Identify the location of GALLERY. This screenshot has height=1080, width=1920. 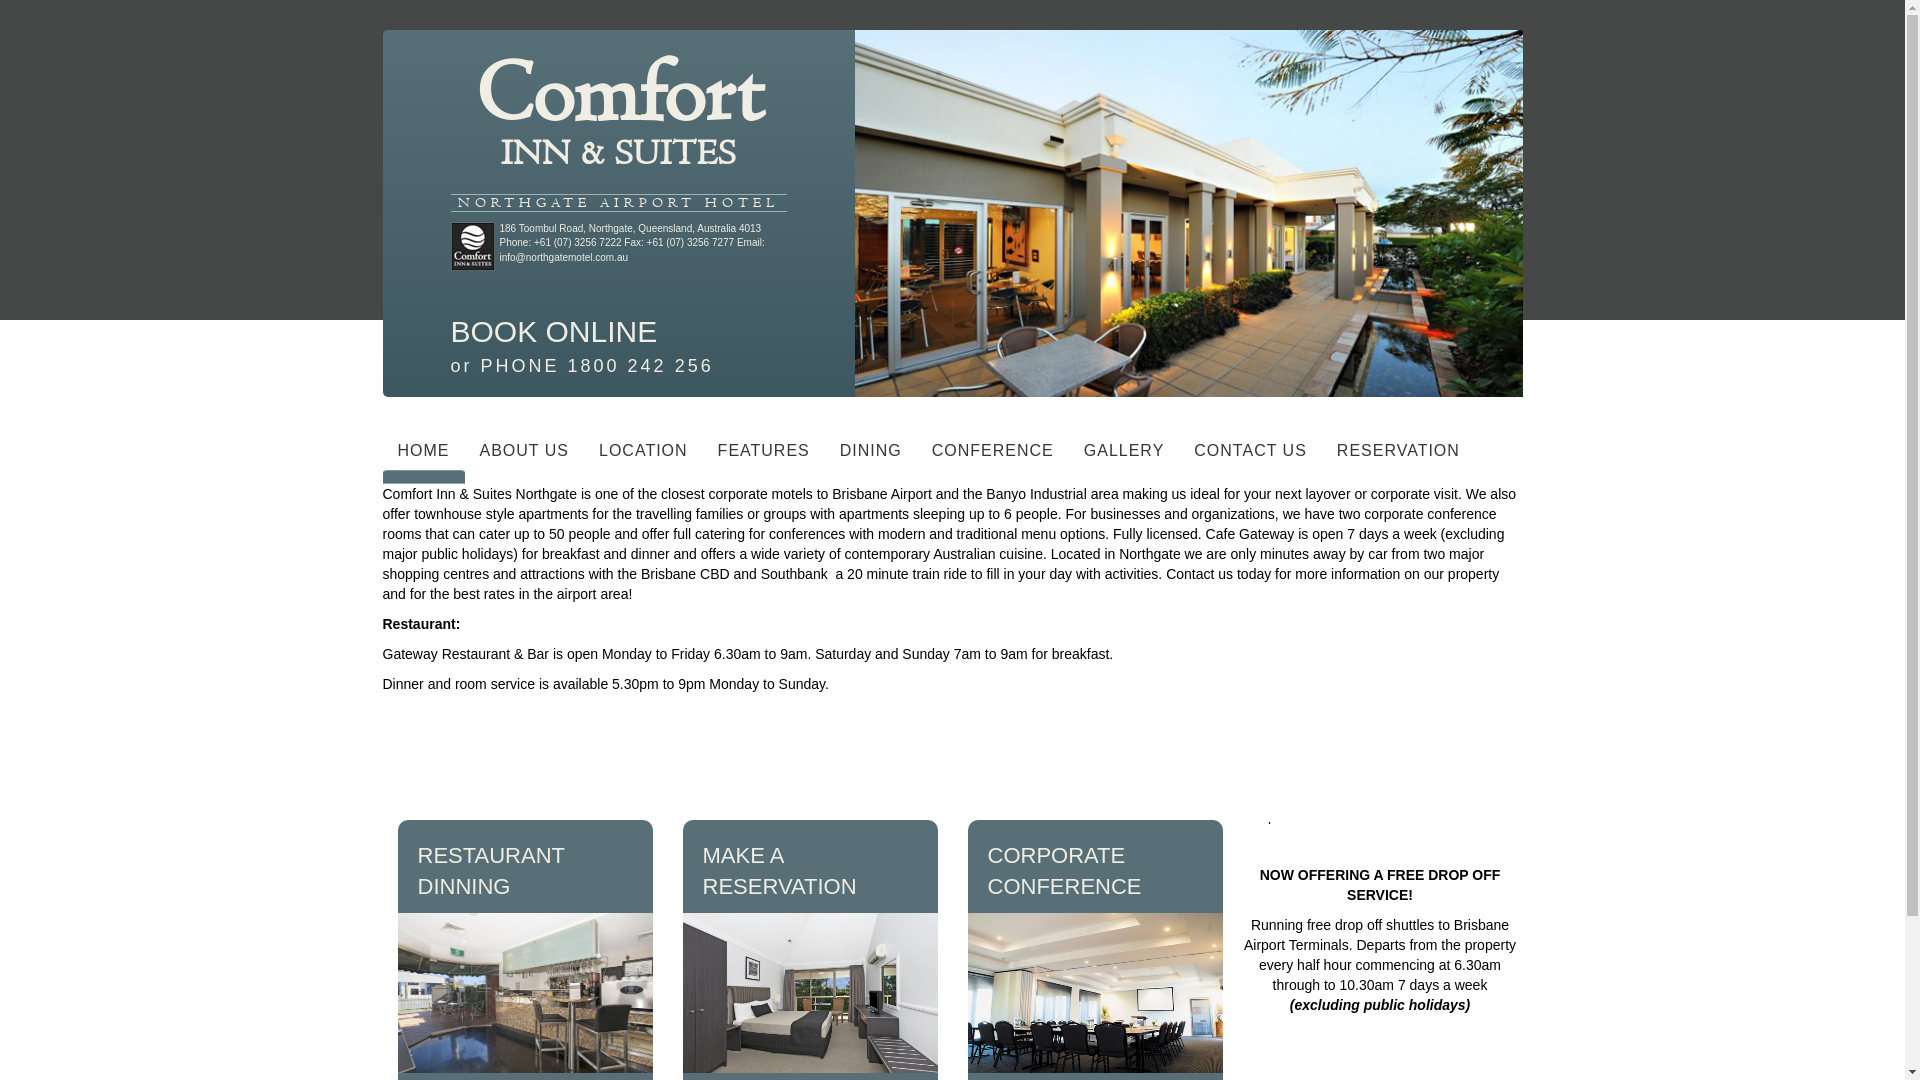
(1124, 456).